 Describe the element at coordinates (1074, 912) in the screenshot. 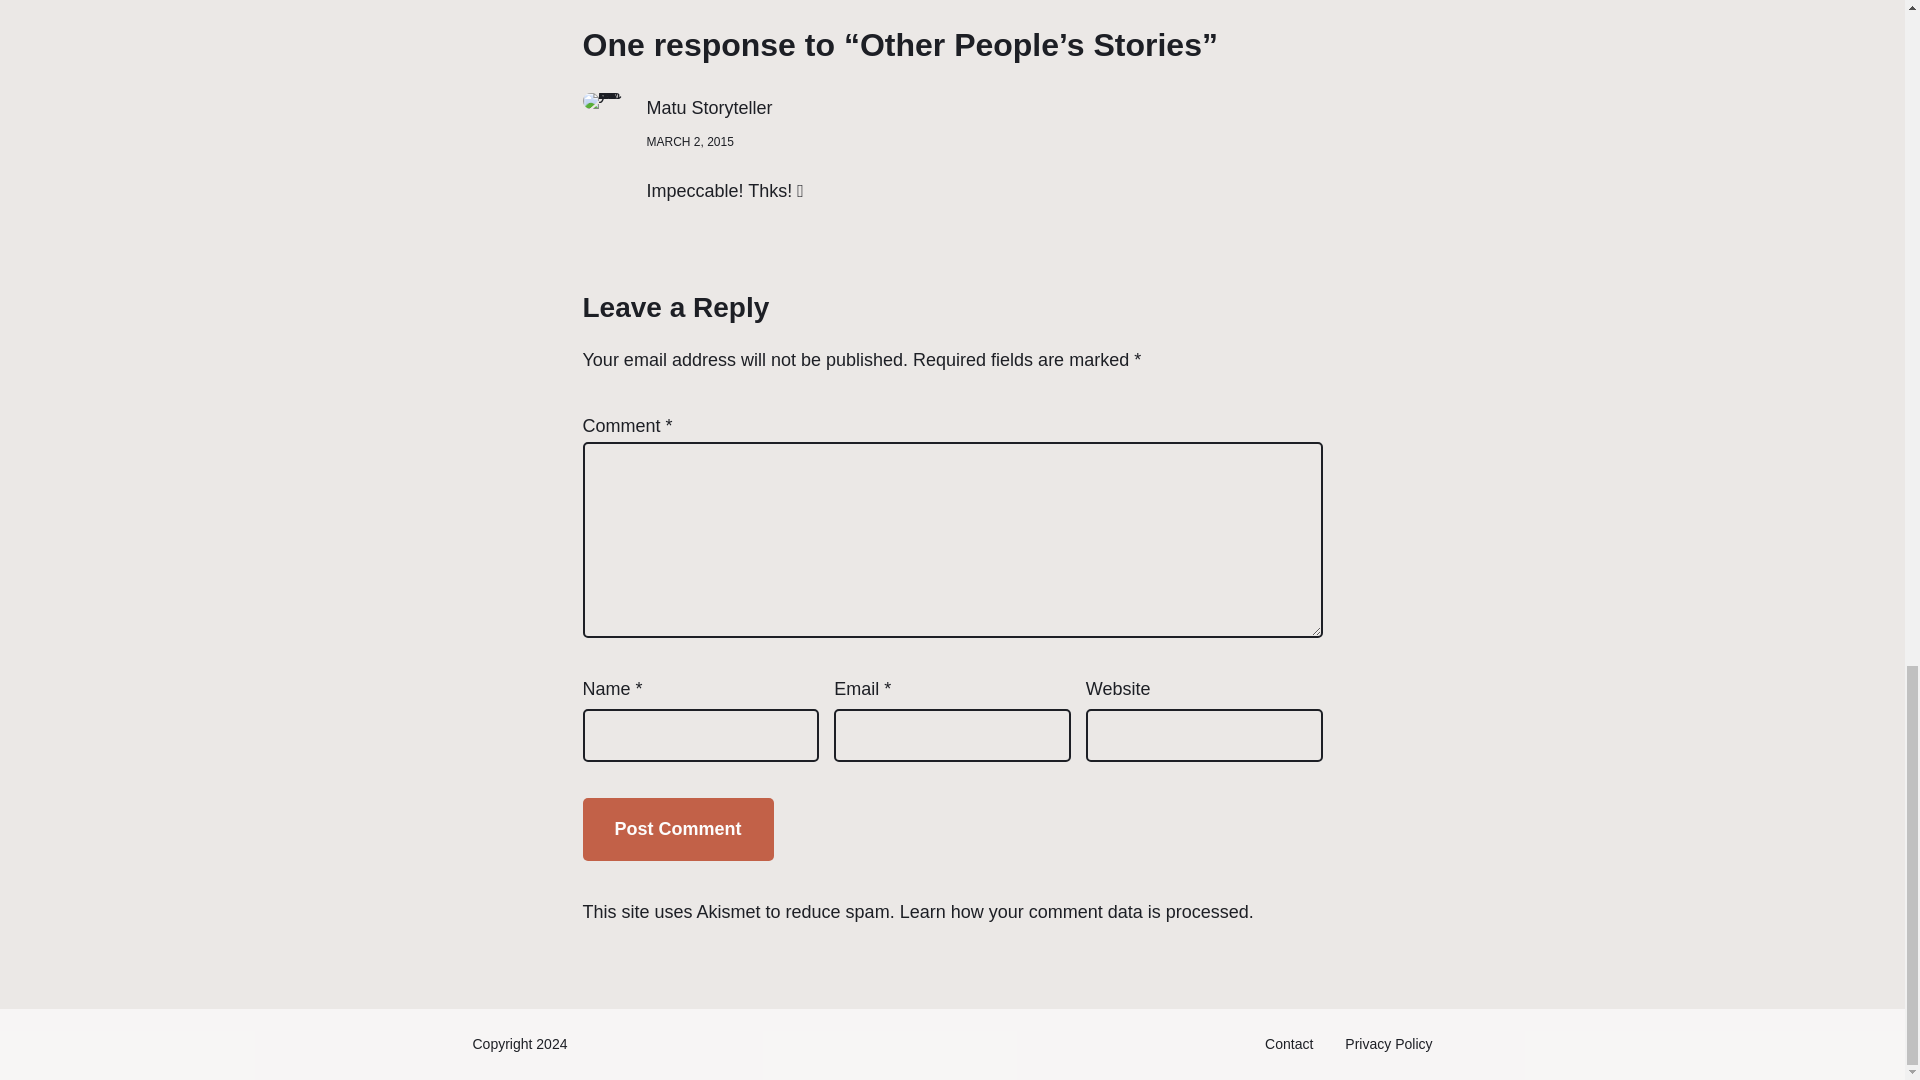

I see `Learn how your comment data is processed` at that location.